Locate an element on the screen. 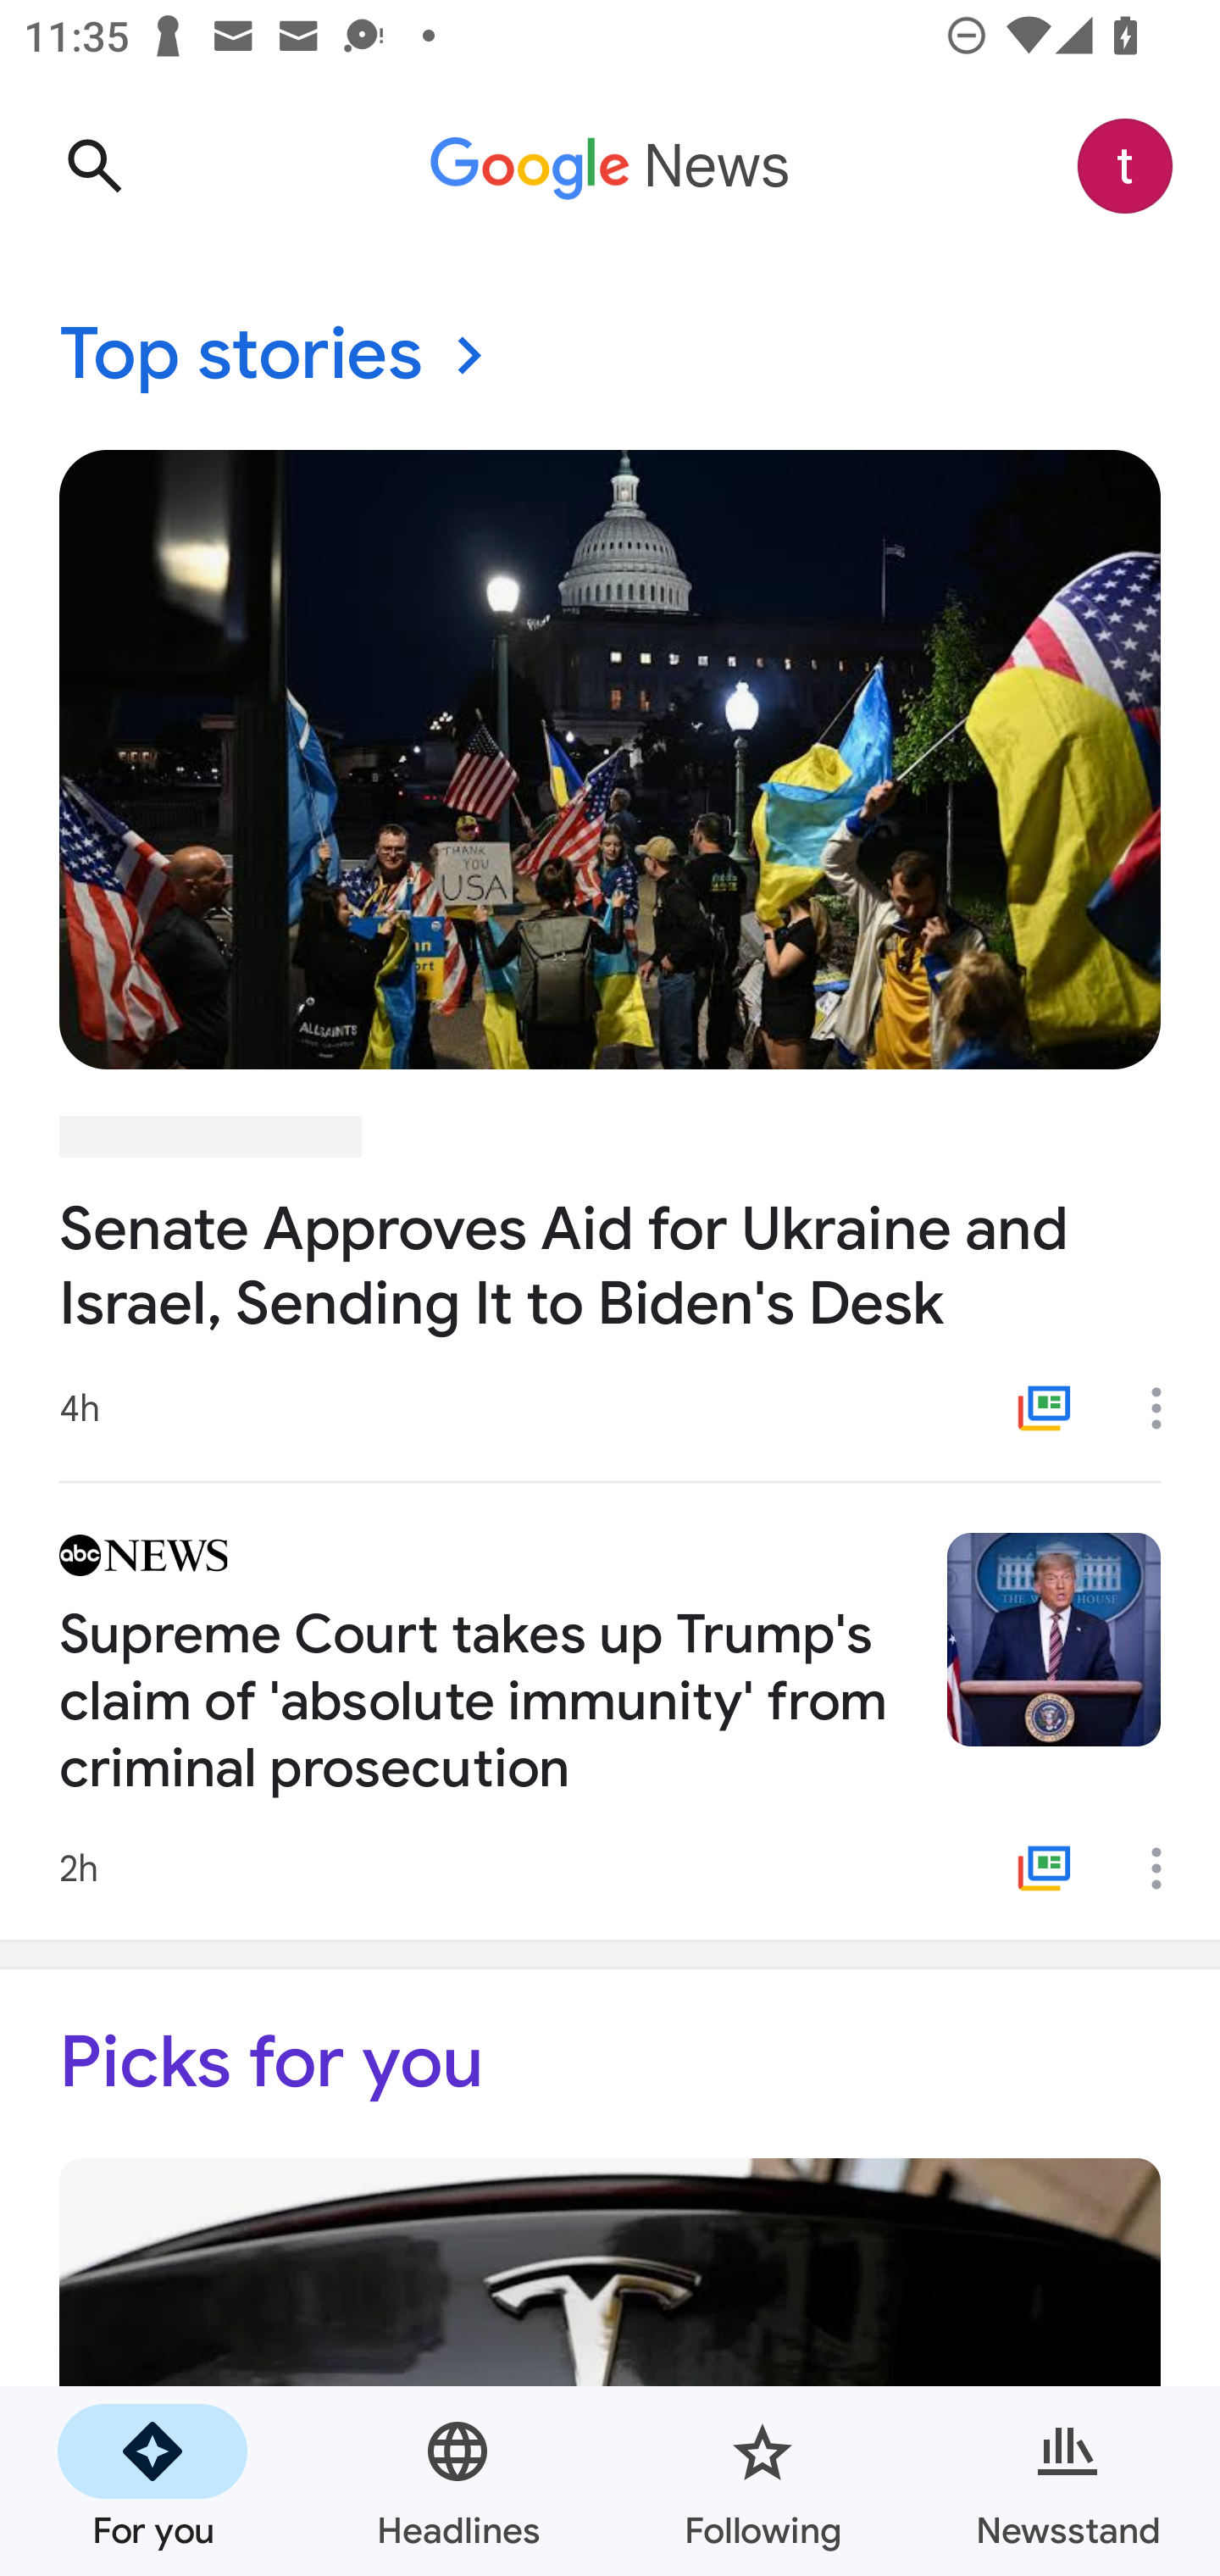 The image size is (1220, 2576). More options is located at coordinates (1167, 1868).